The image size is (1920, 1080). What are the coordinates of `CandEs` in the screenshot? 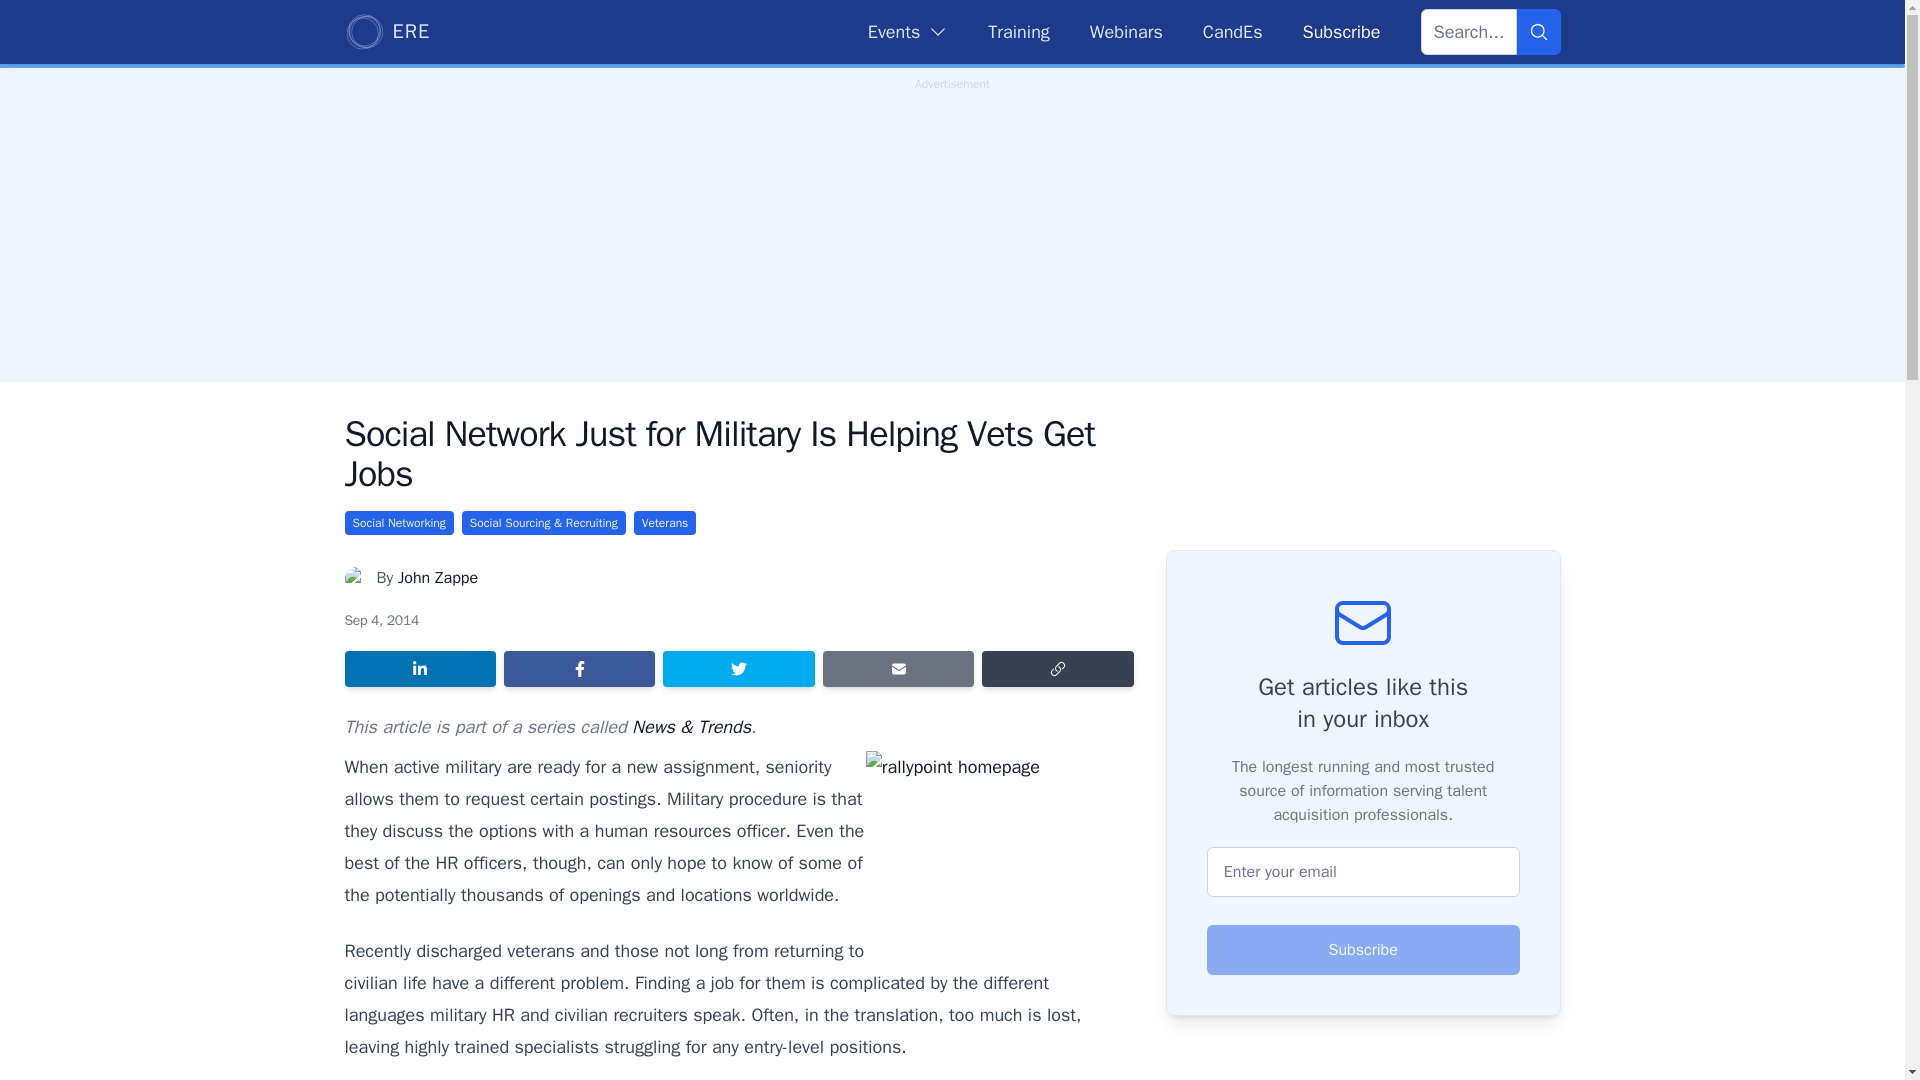 It's located at (1233, 32).